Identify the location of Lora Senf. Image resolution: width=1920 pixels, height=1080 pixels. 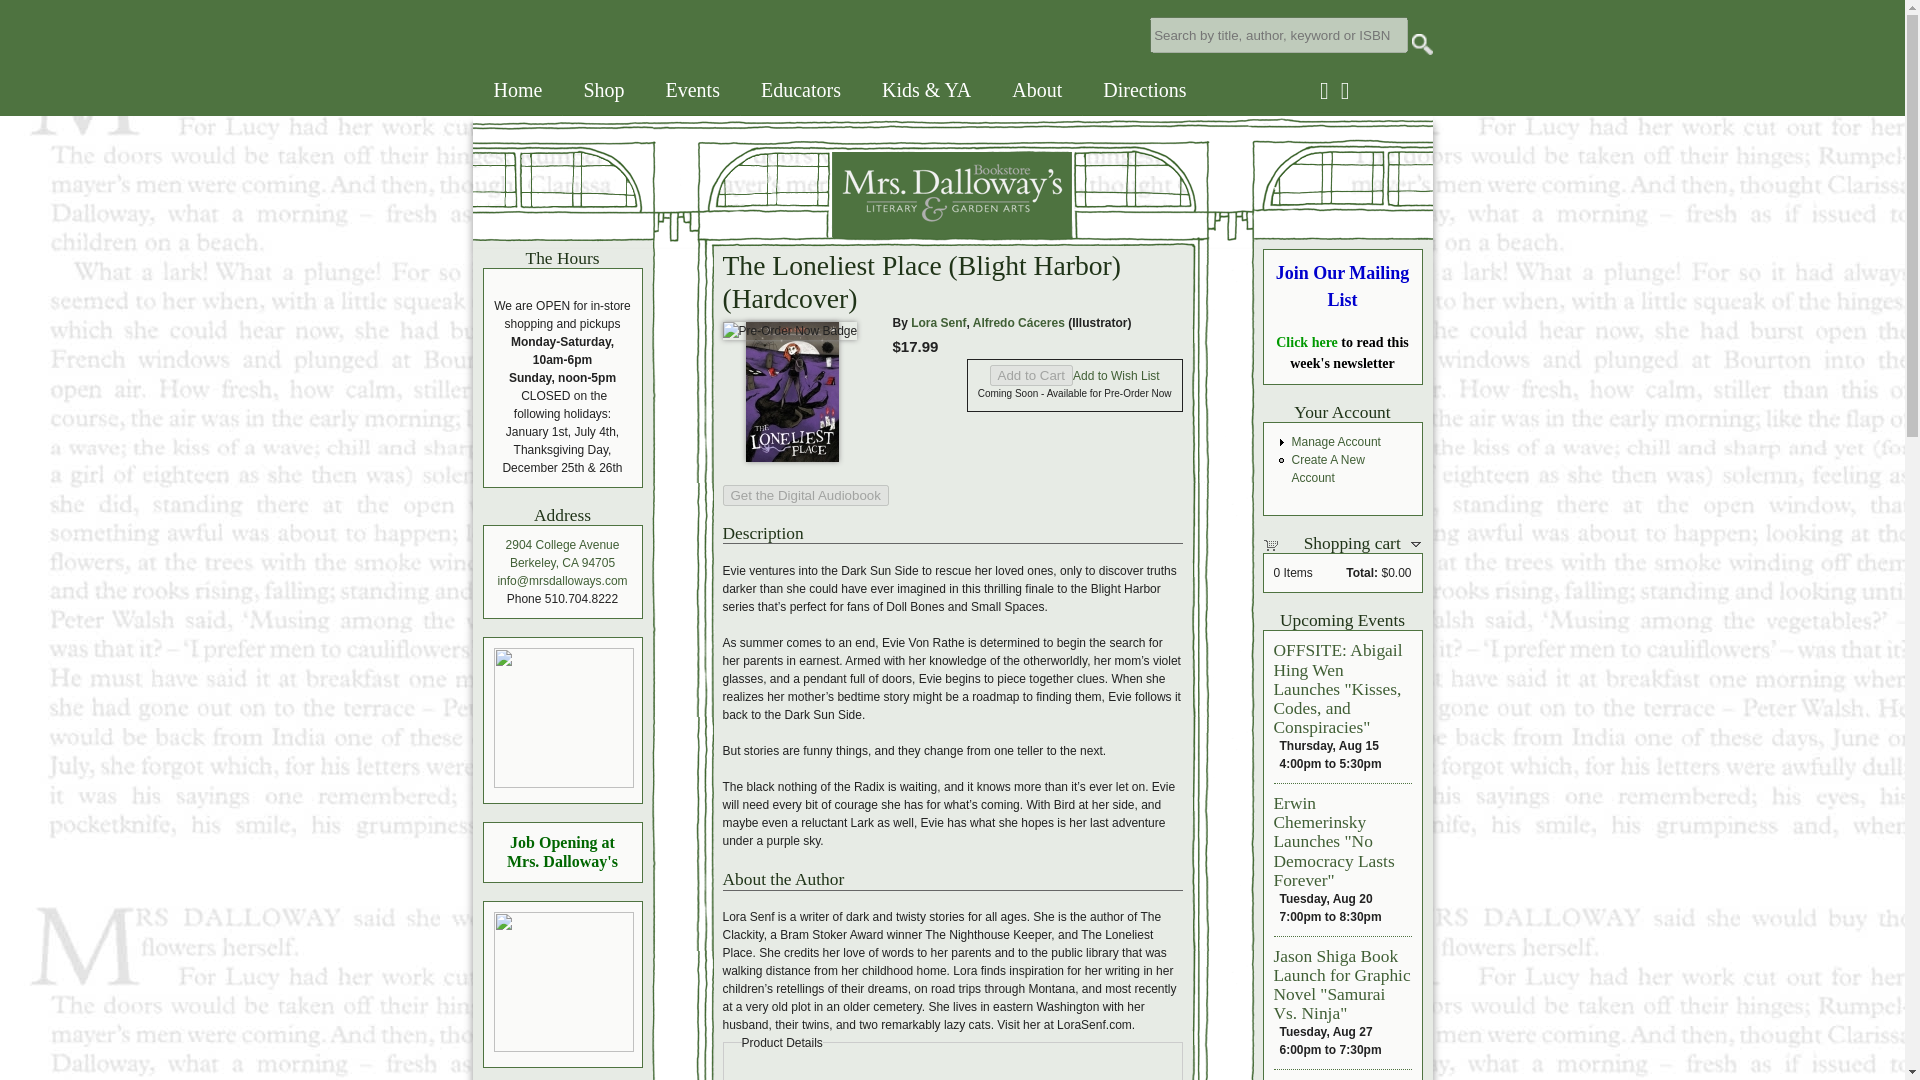
(938, 323).